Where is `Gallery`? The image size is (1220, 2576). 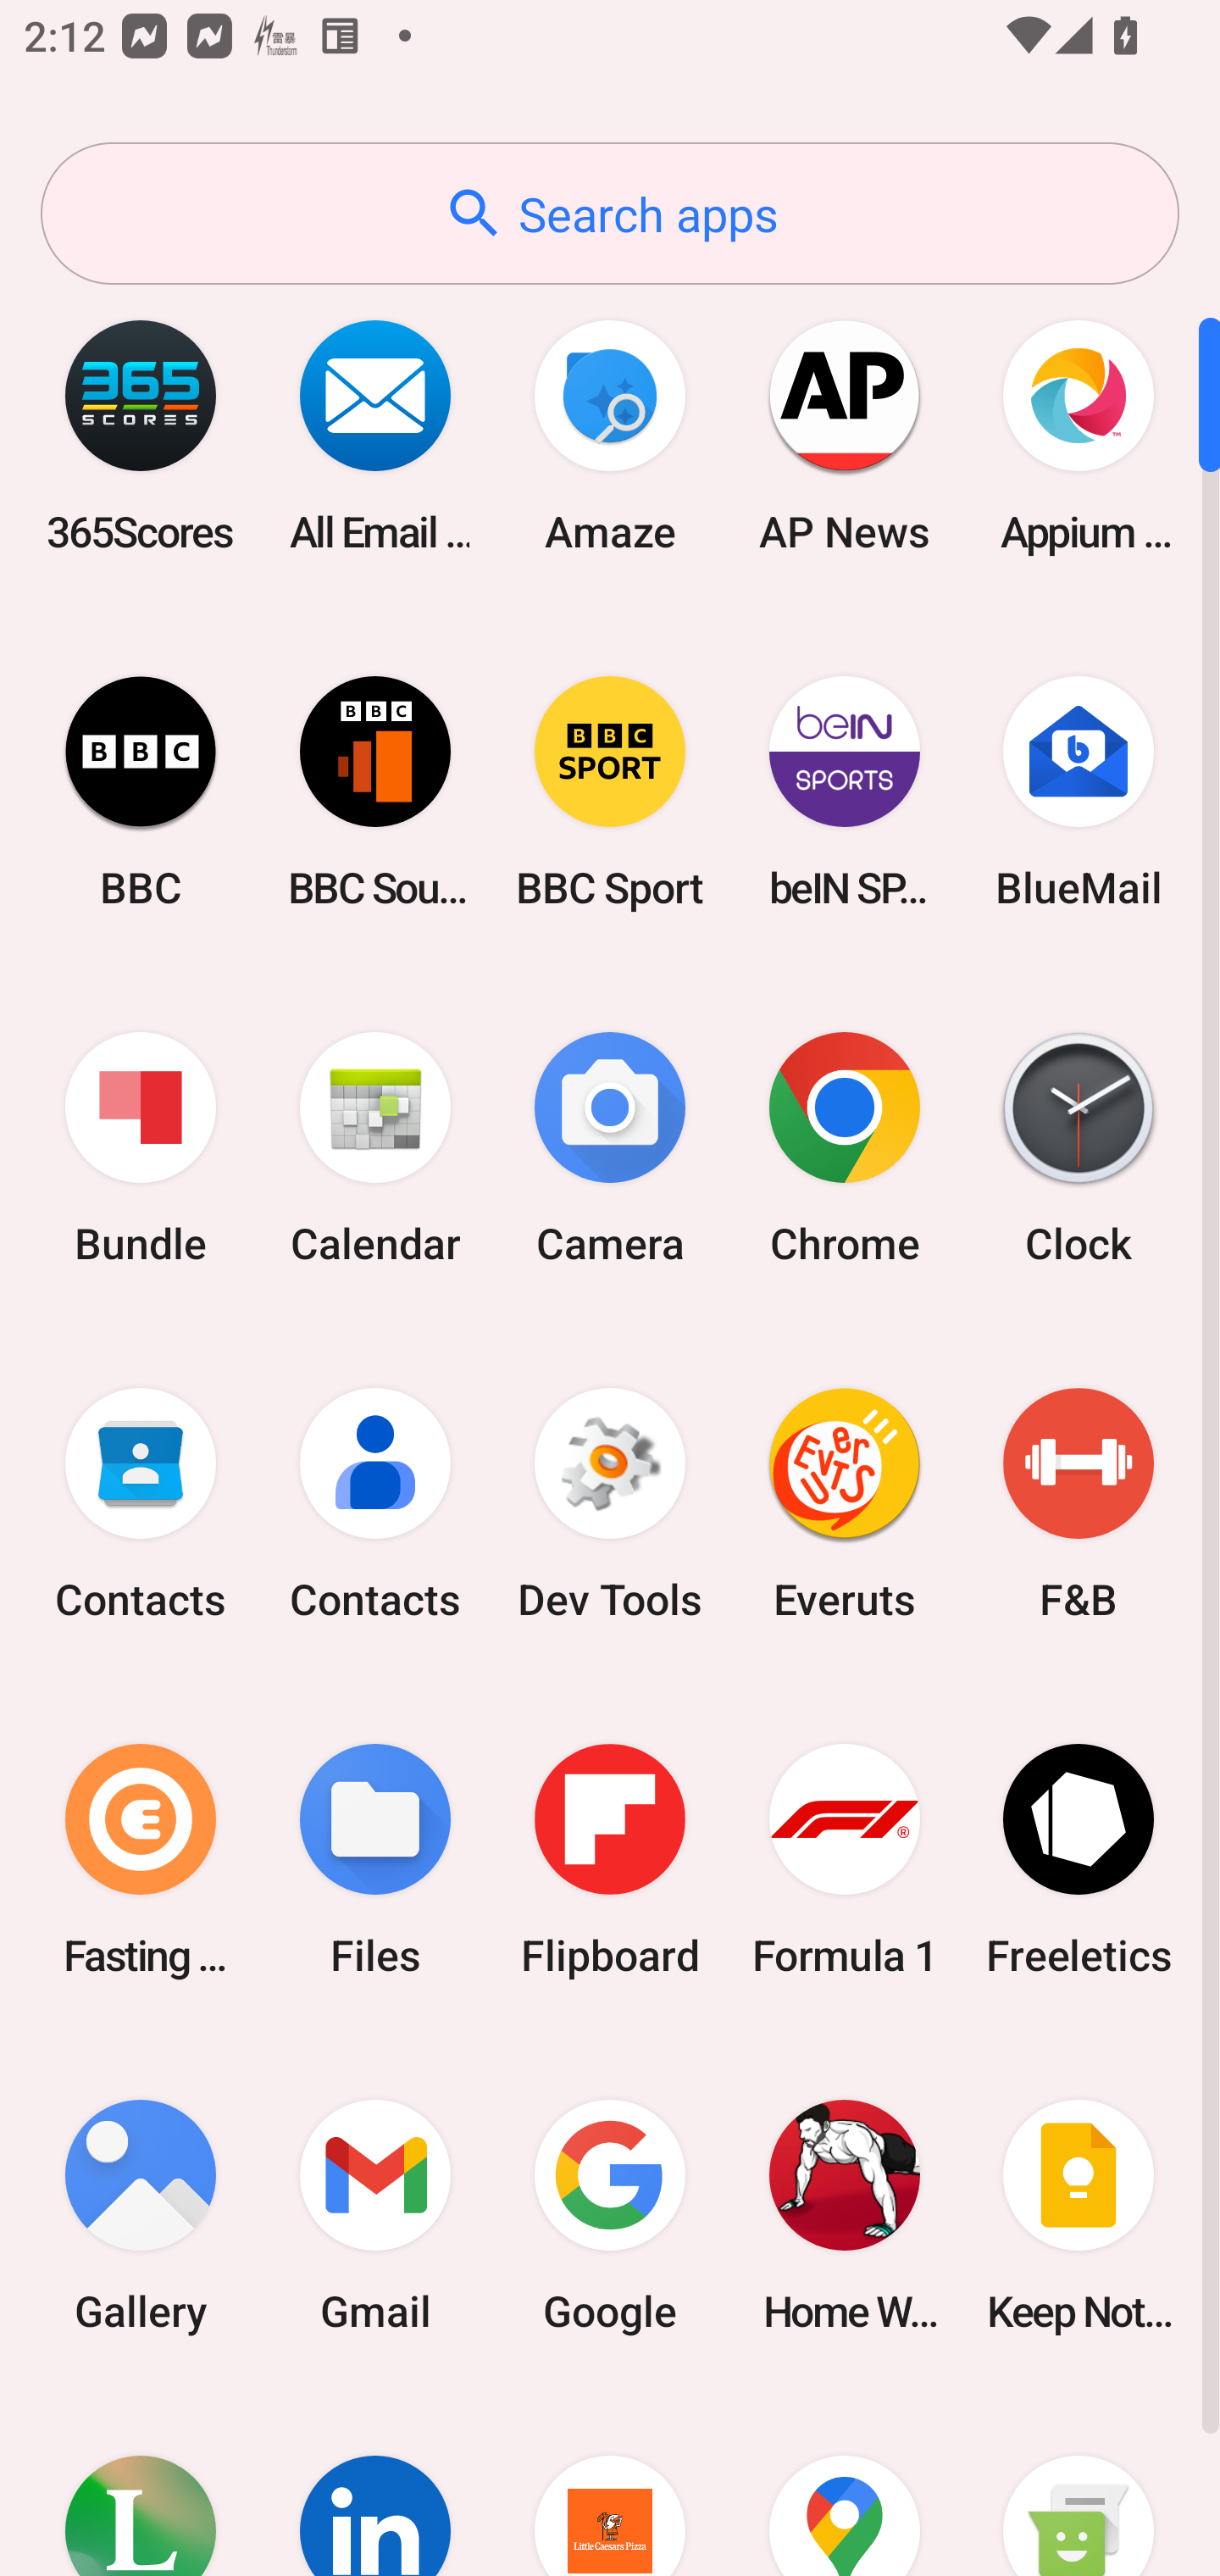 Gallery is located at coordinates (141, 2215).